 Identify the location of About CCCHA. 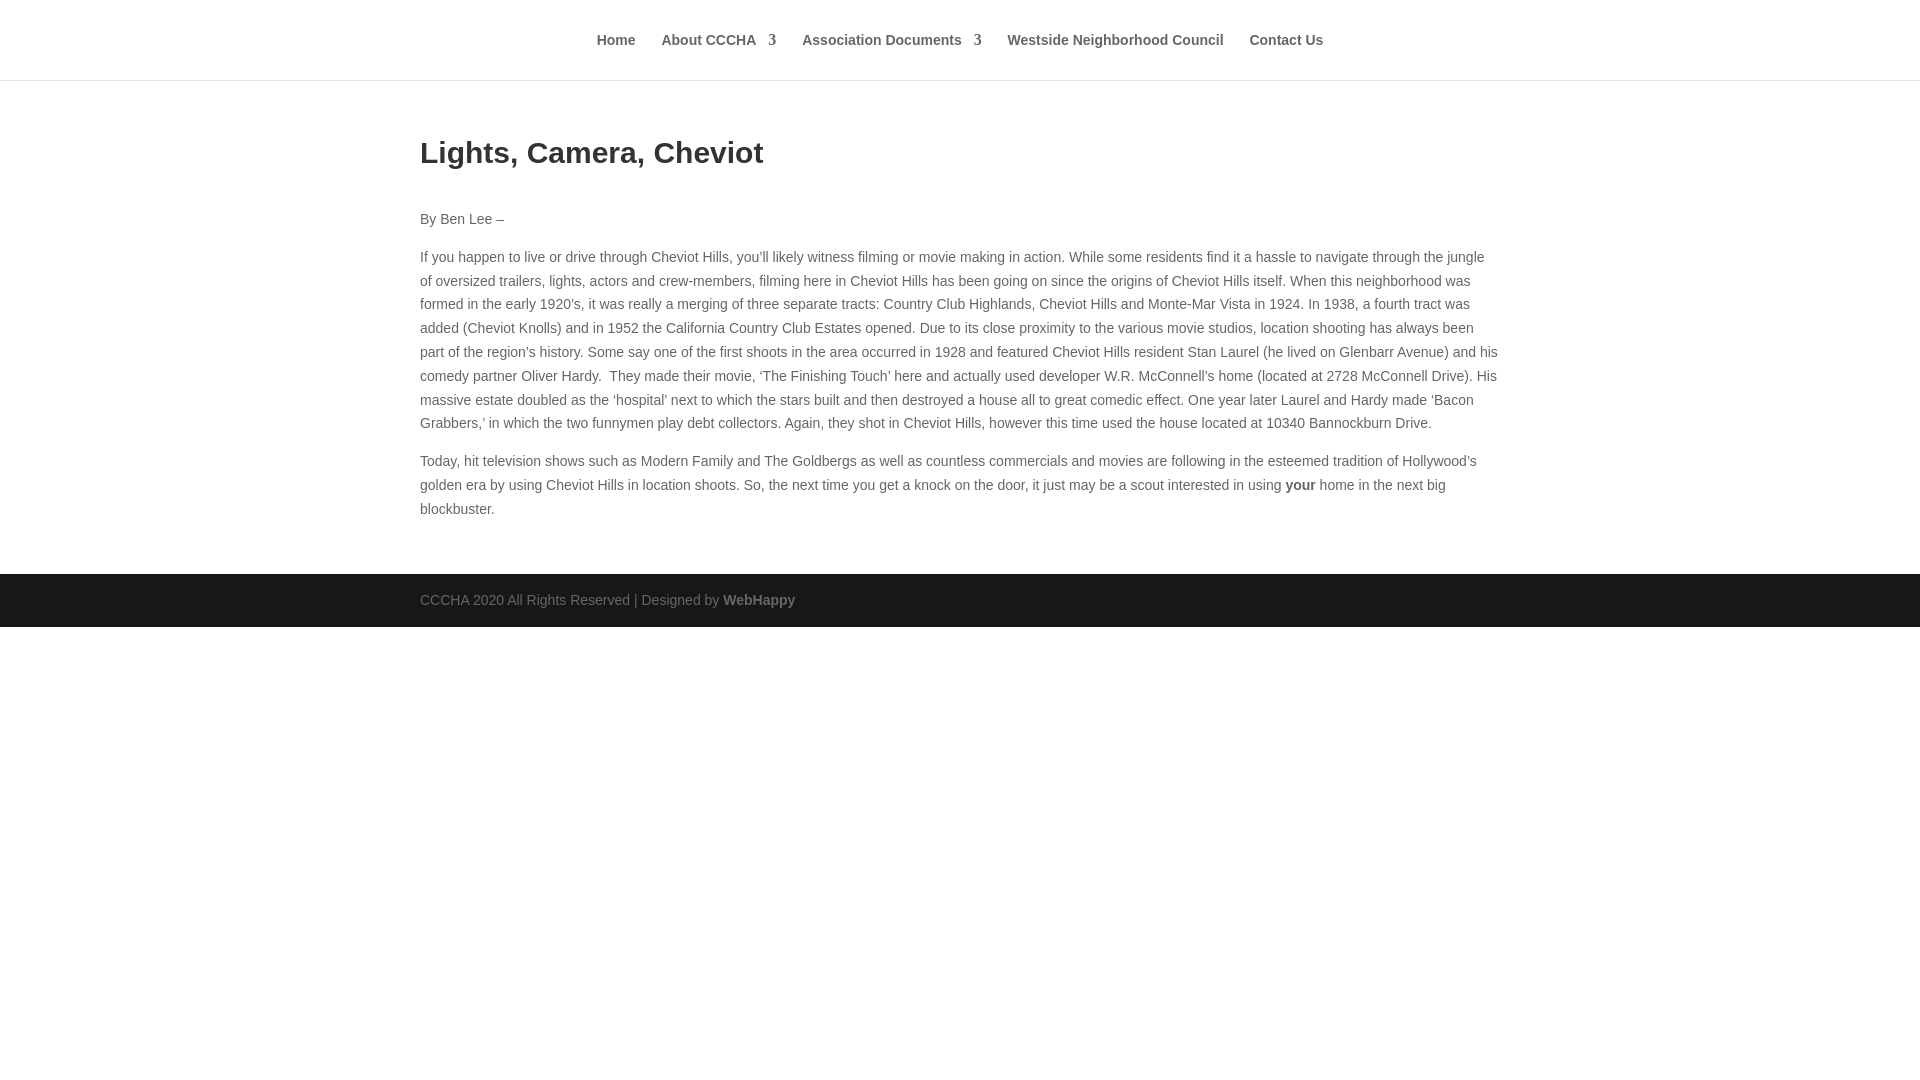
(718, 56).